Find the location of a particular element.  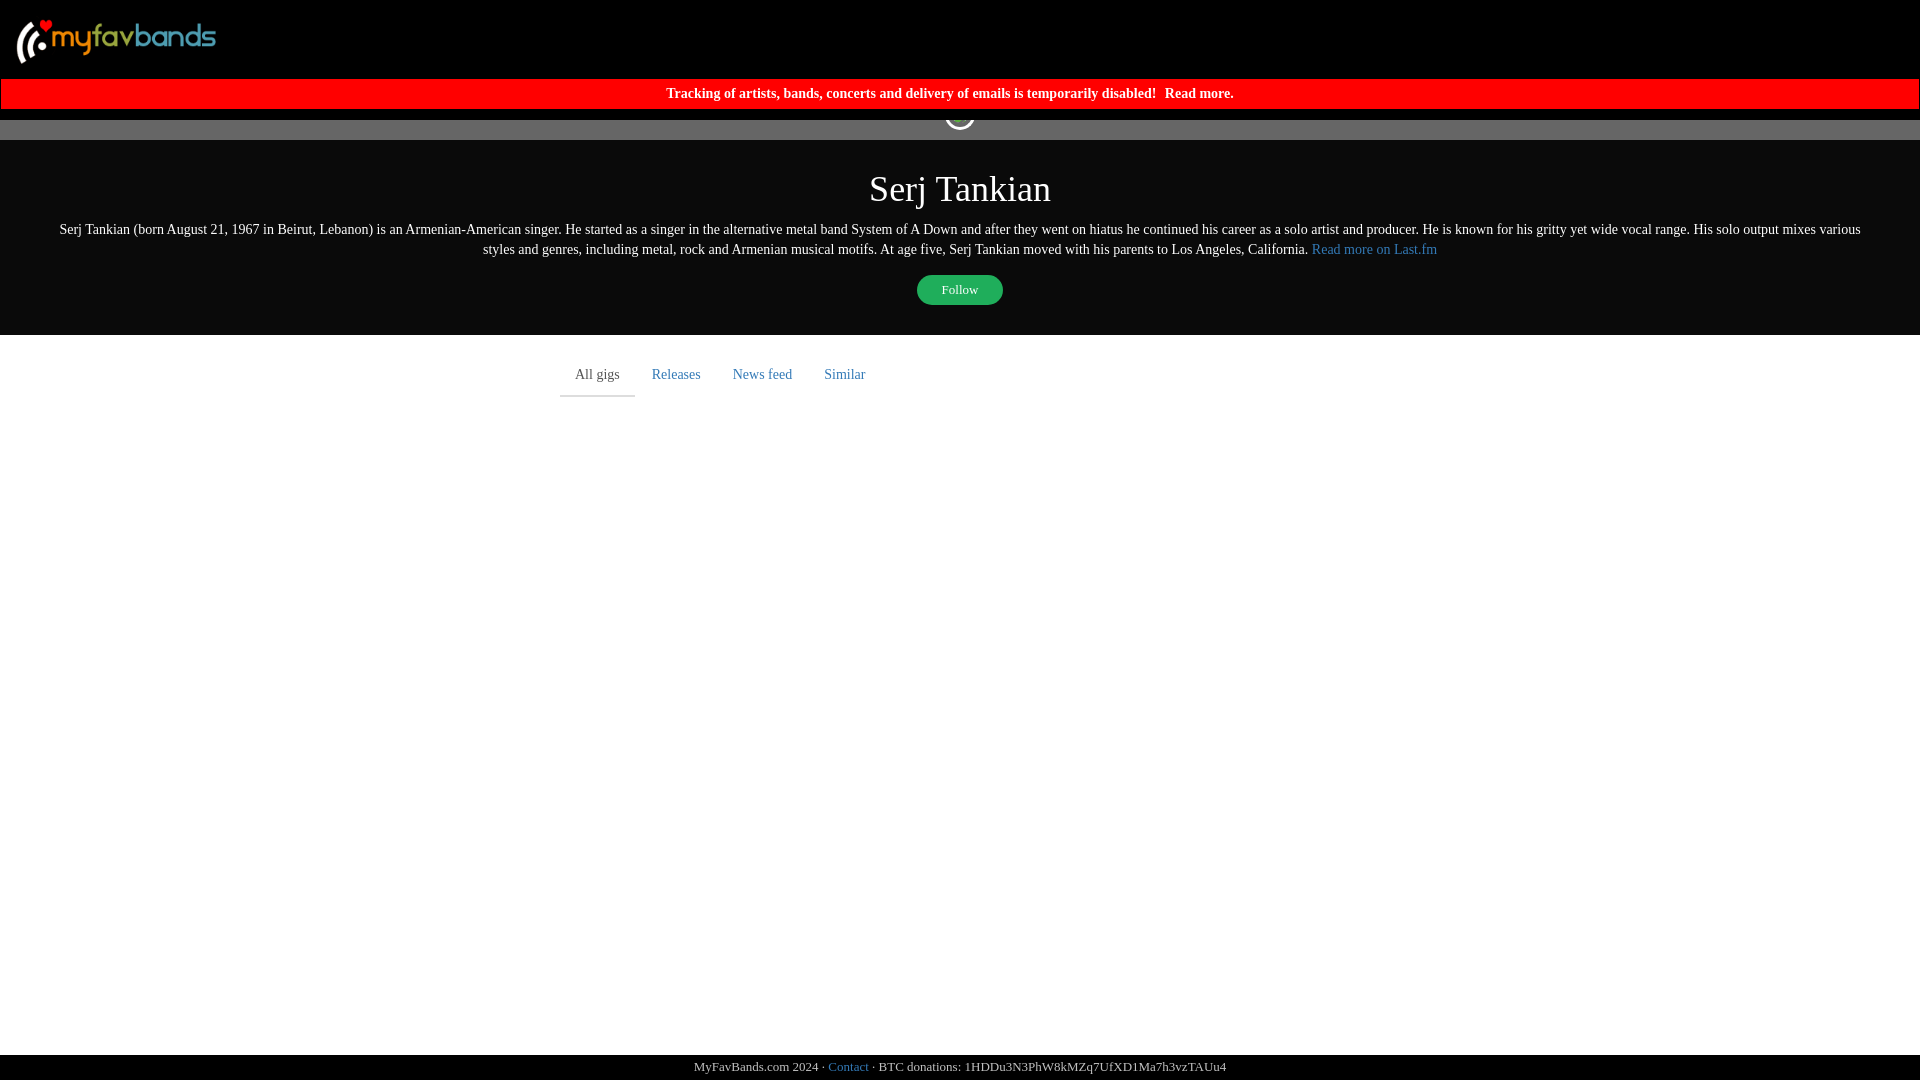

Follow is located at coordinates (960, 290).